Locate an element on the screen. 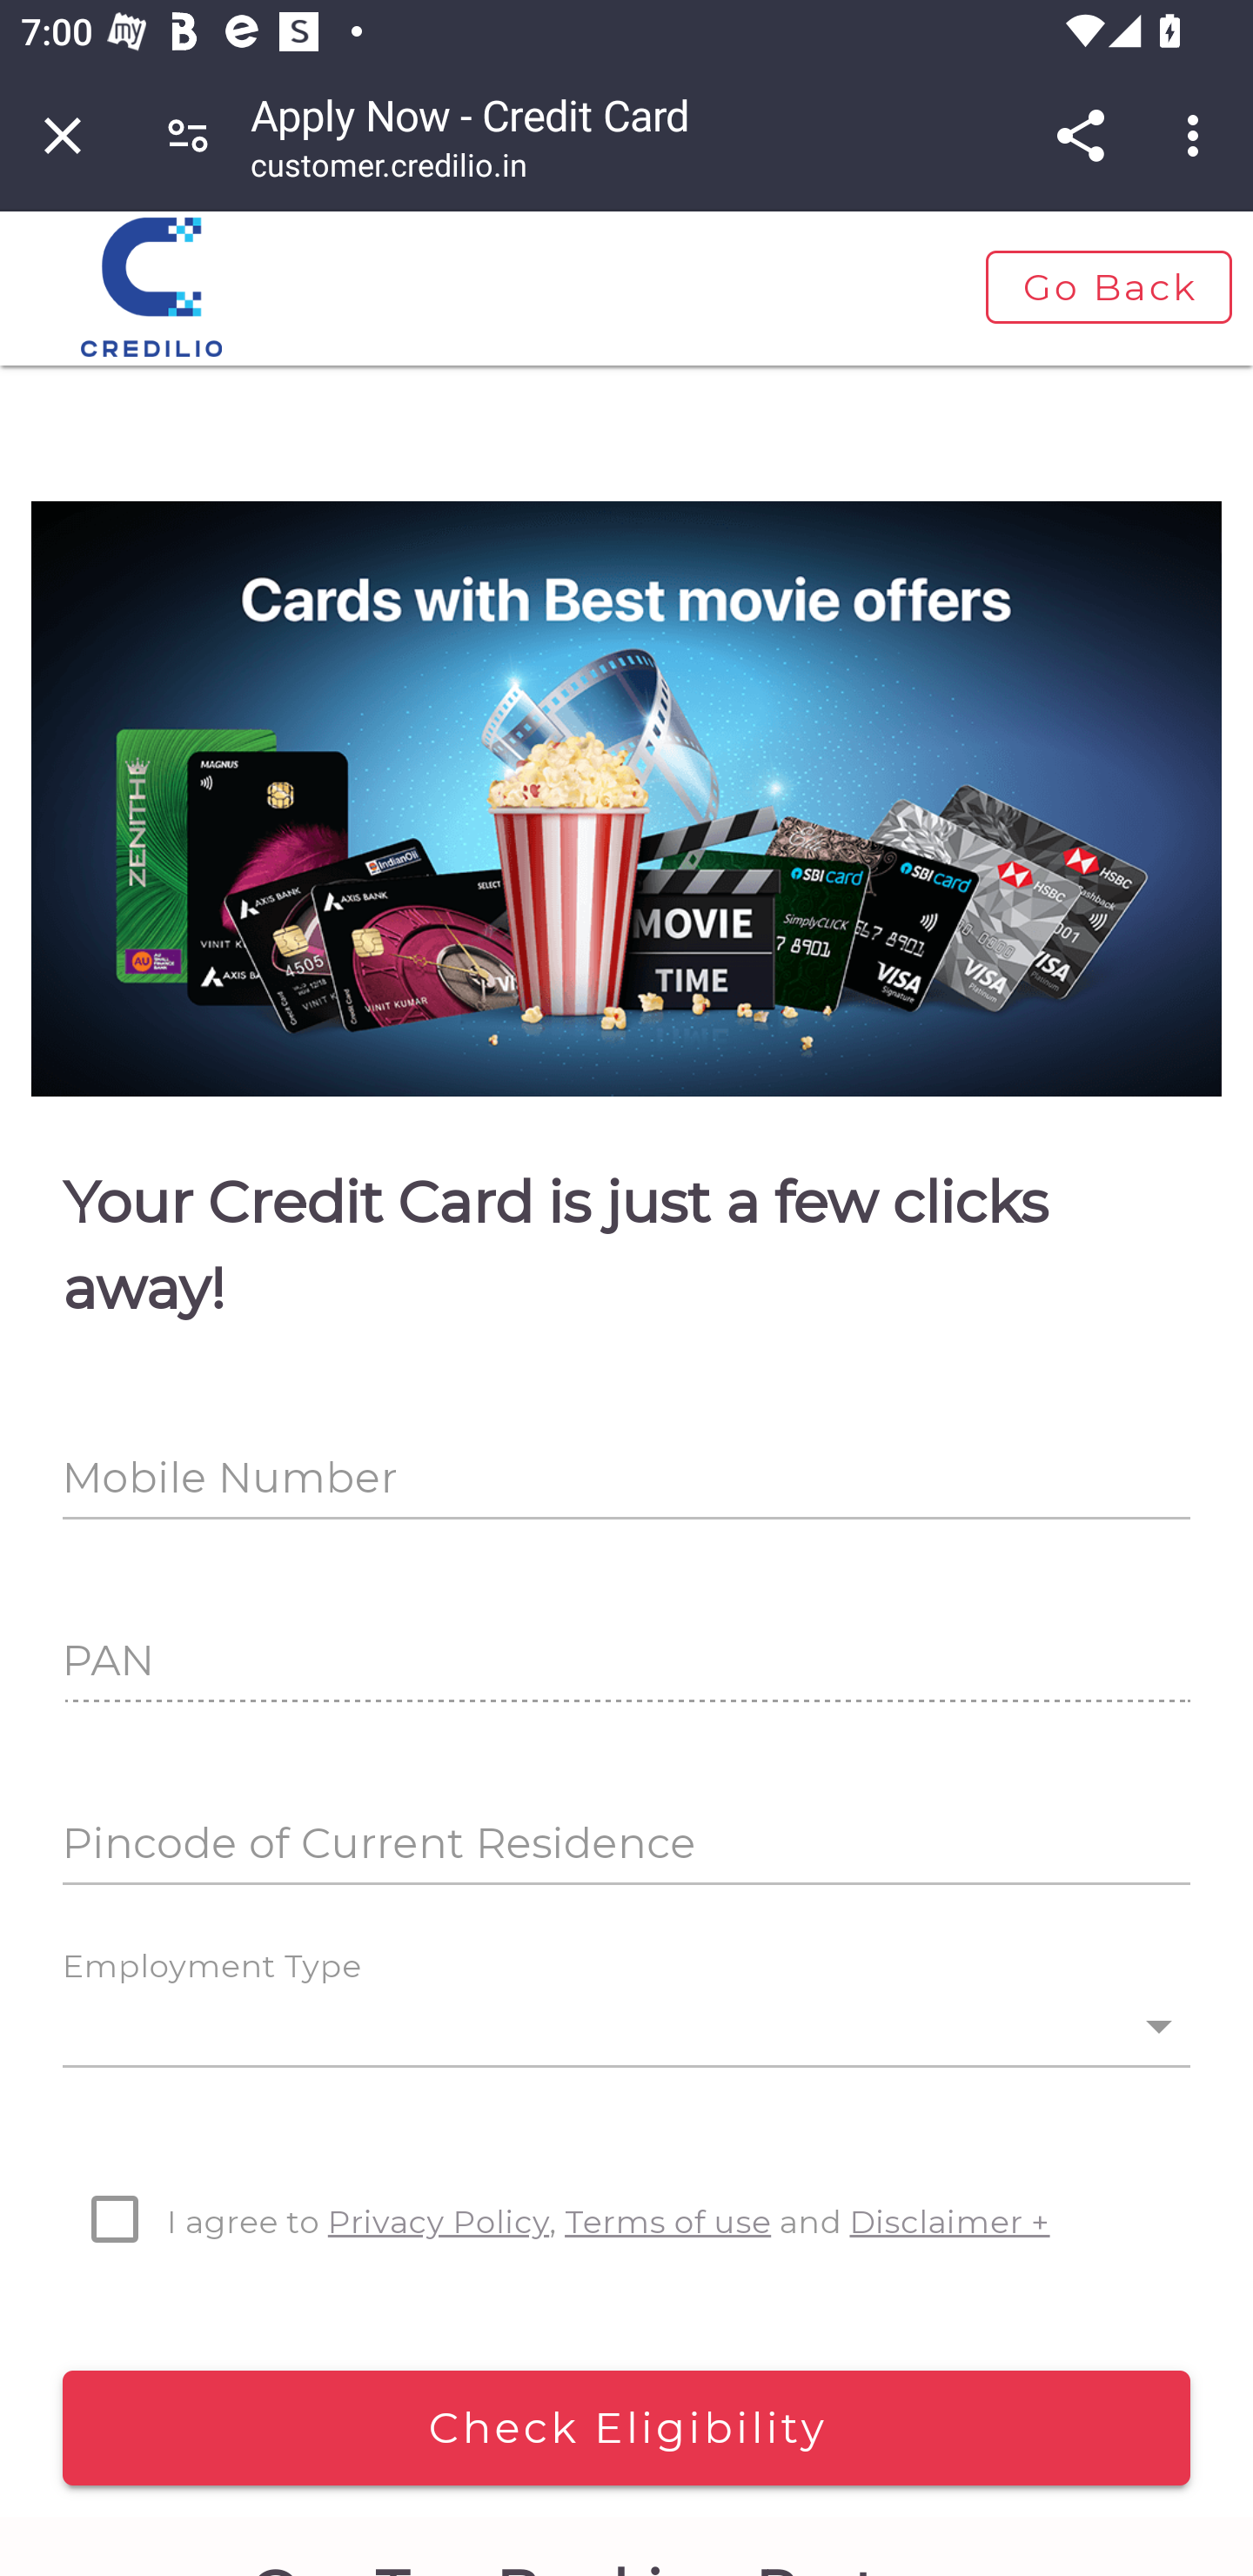 Image resolution: width=1253 pixels, height=2576 pixels. Terms of use is located at coordinates (668, 2221).